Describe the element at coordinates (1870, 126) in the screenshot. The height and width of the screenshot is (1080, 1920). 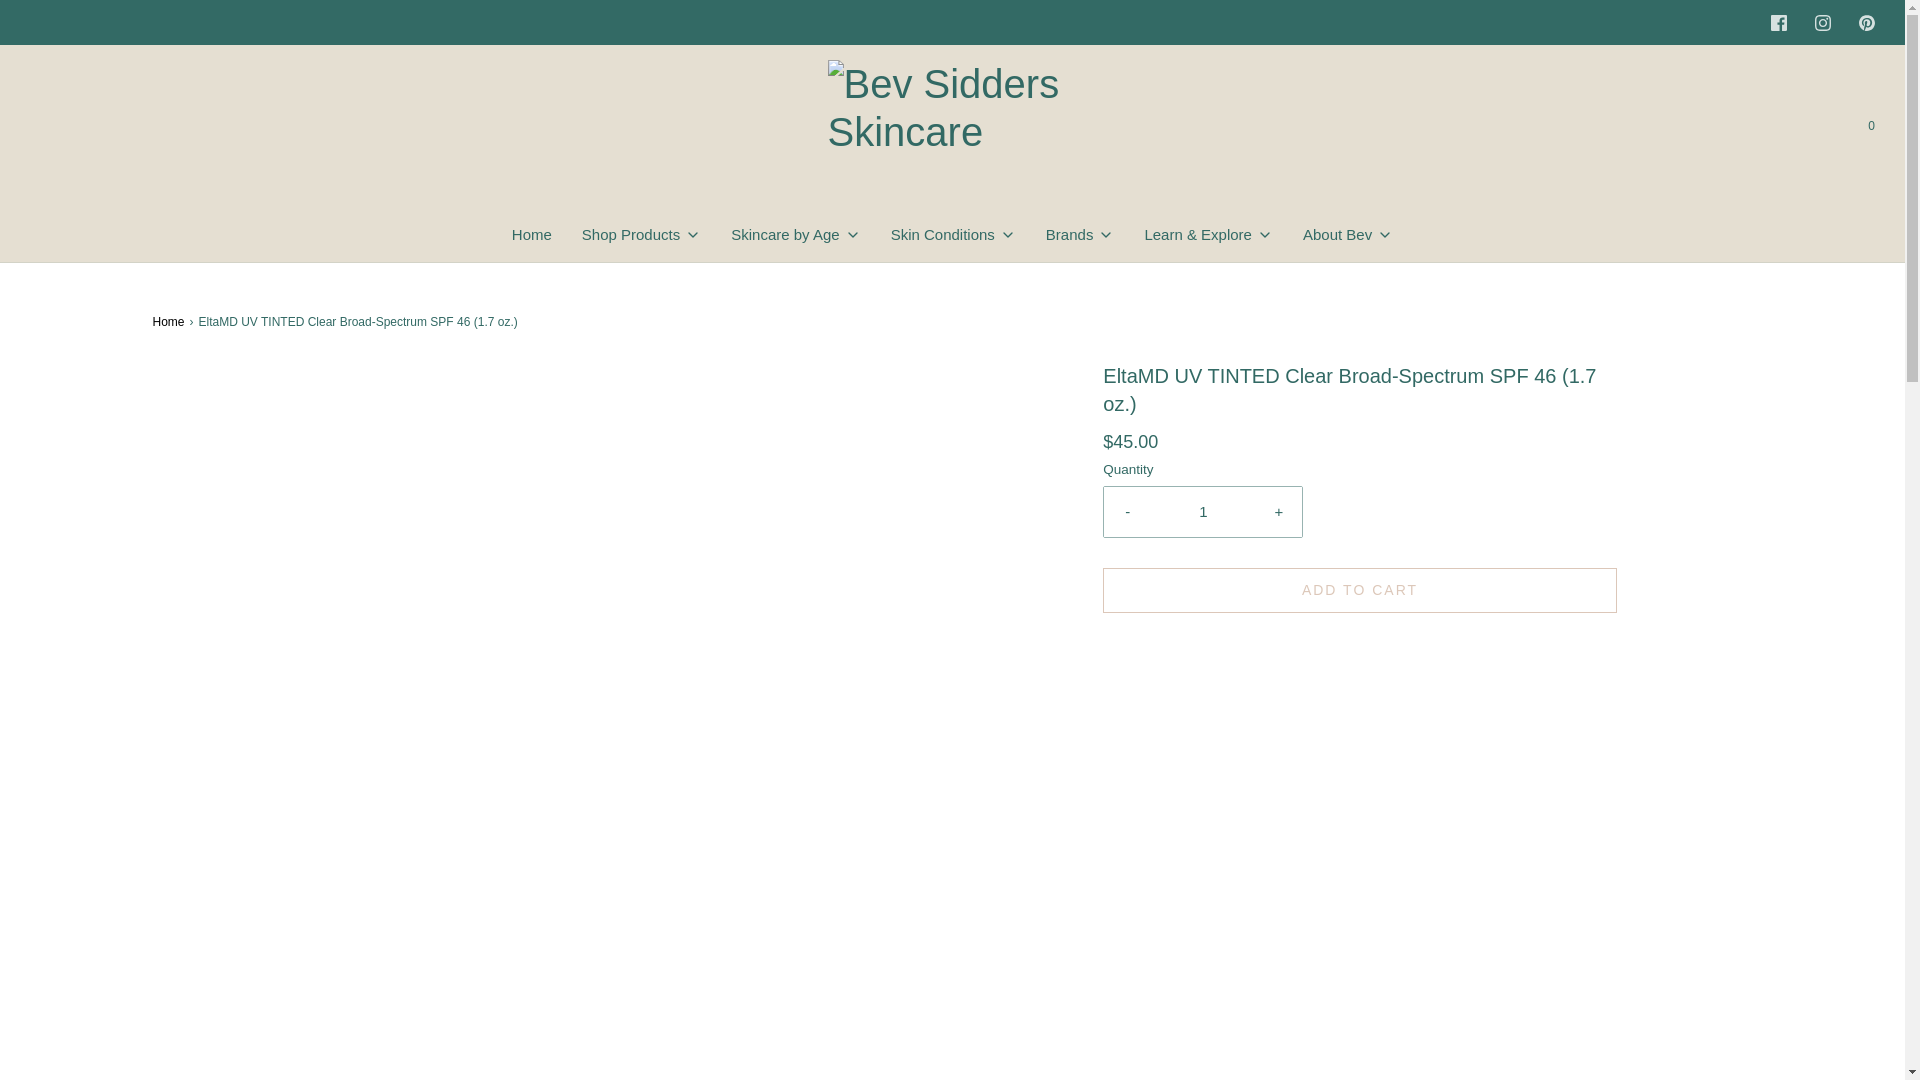
I see `0` at that location.